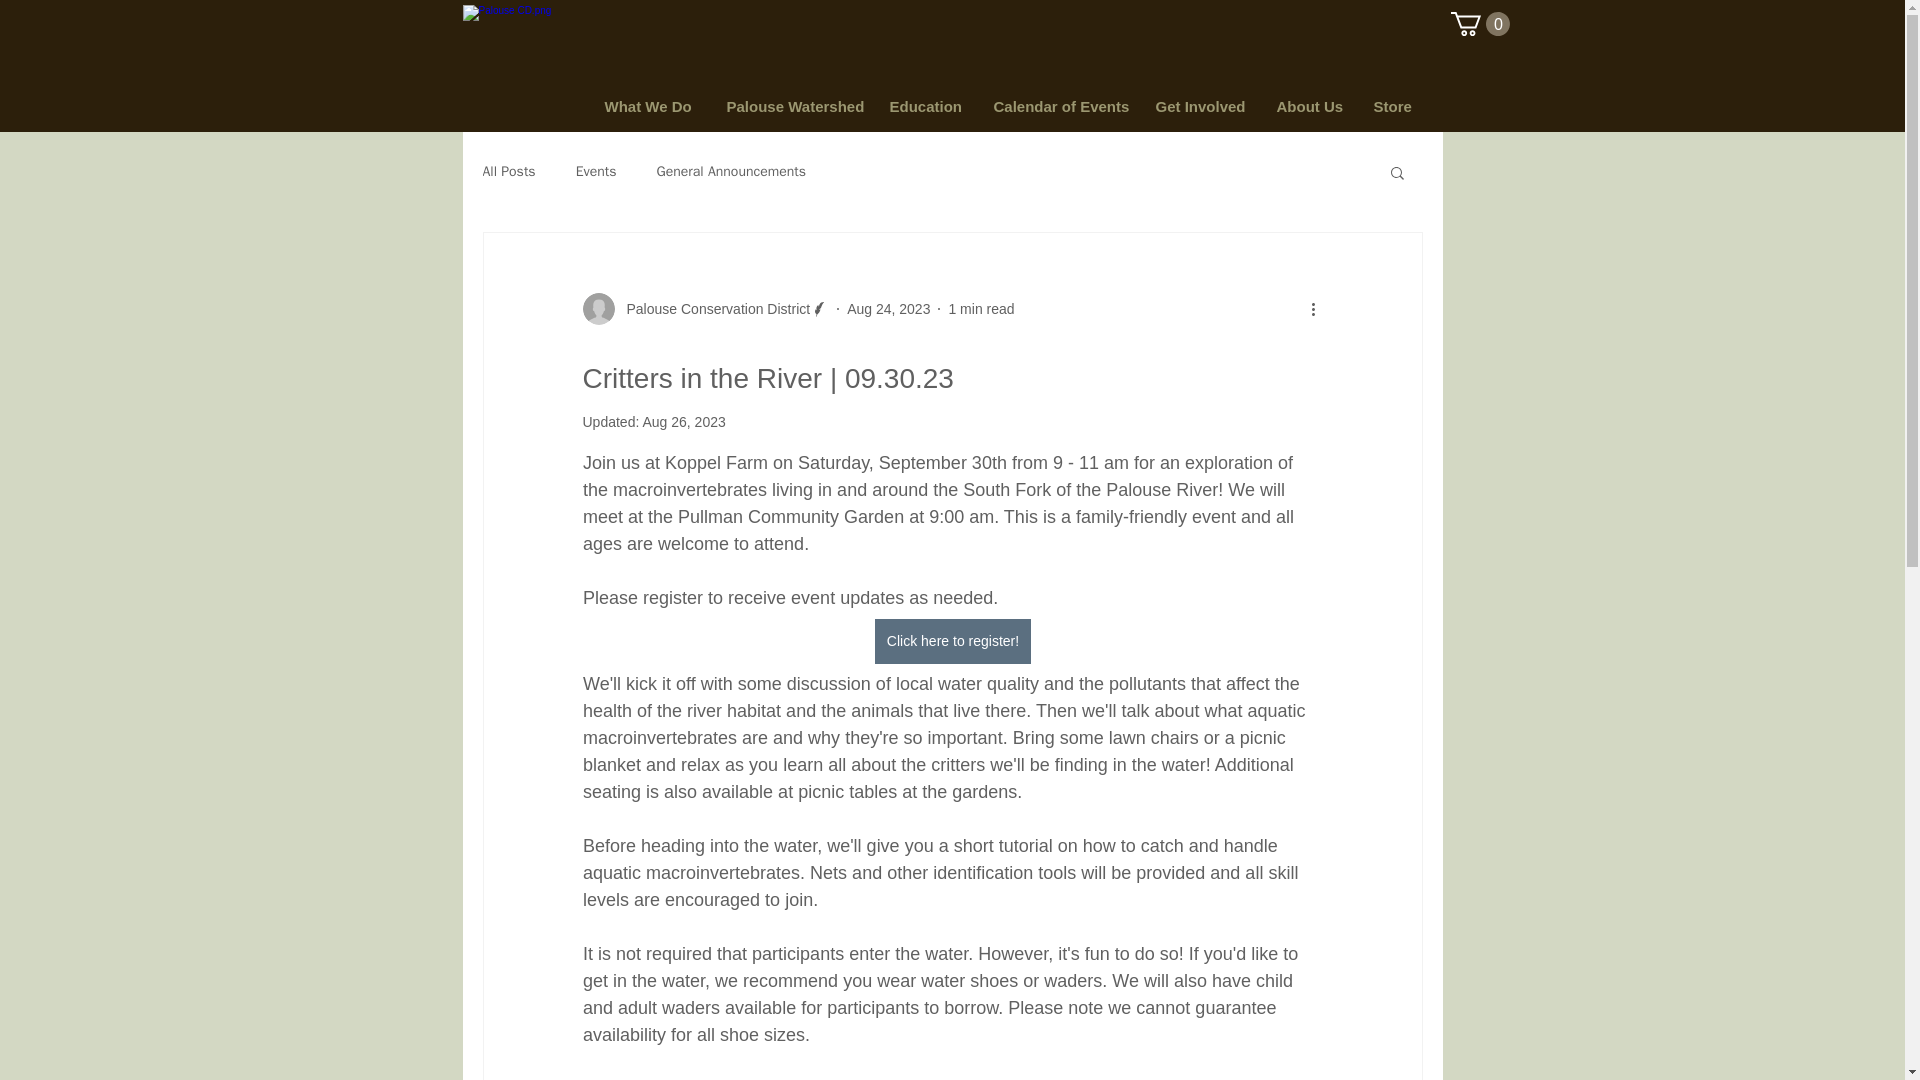 The width and height of the screenshot is (1920, 1080). I want to click on Aug 26, 2023, so click(683, 421).